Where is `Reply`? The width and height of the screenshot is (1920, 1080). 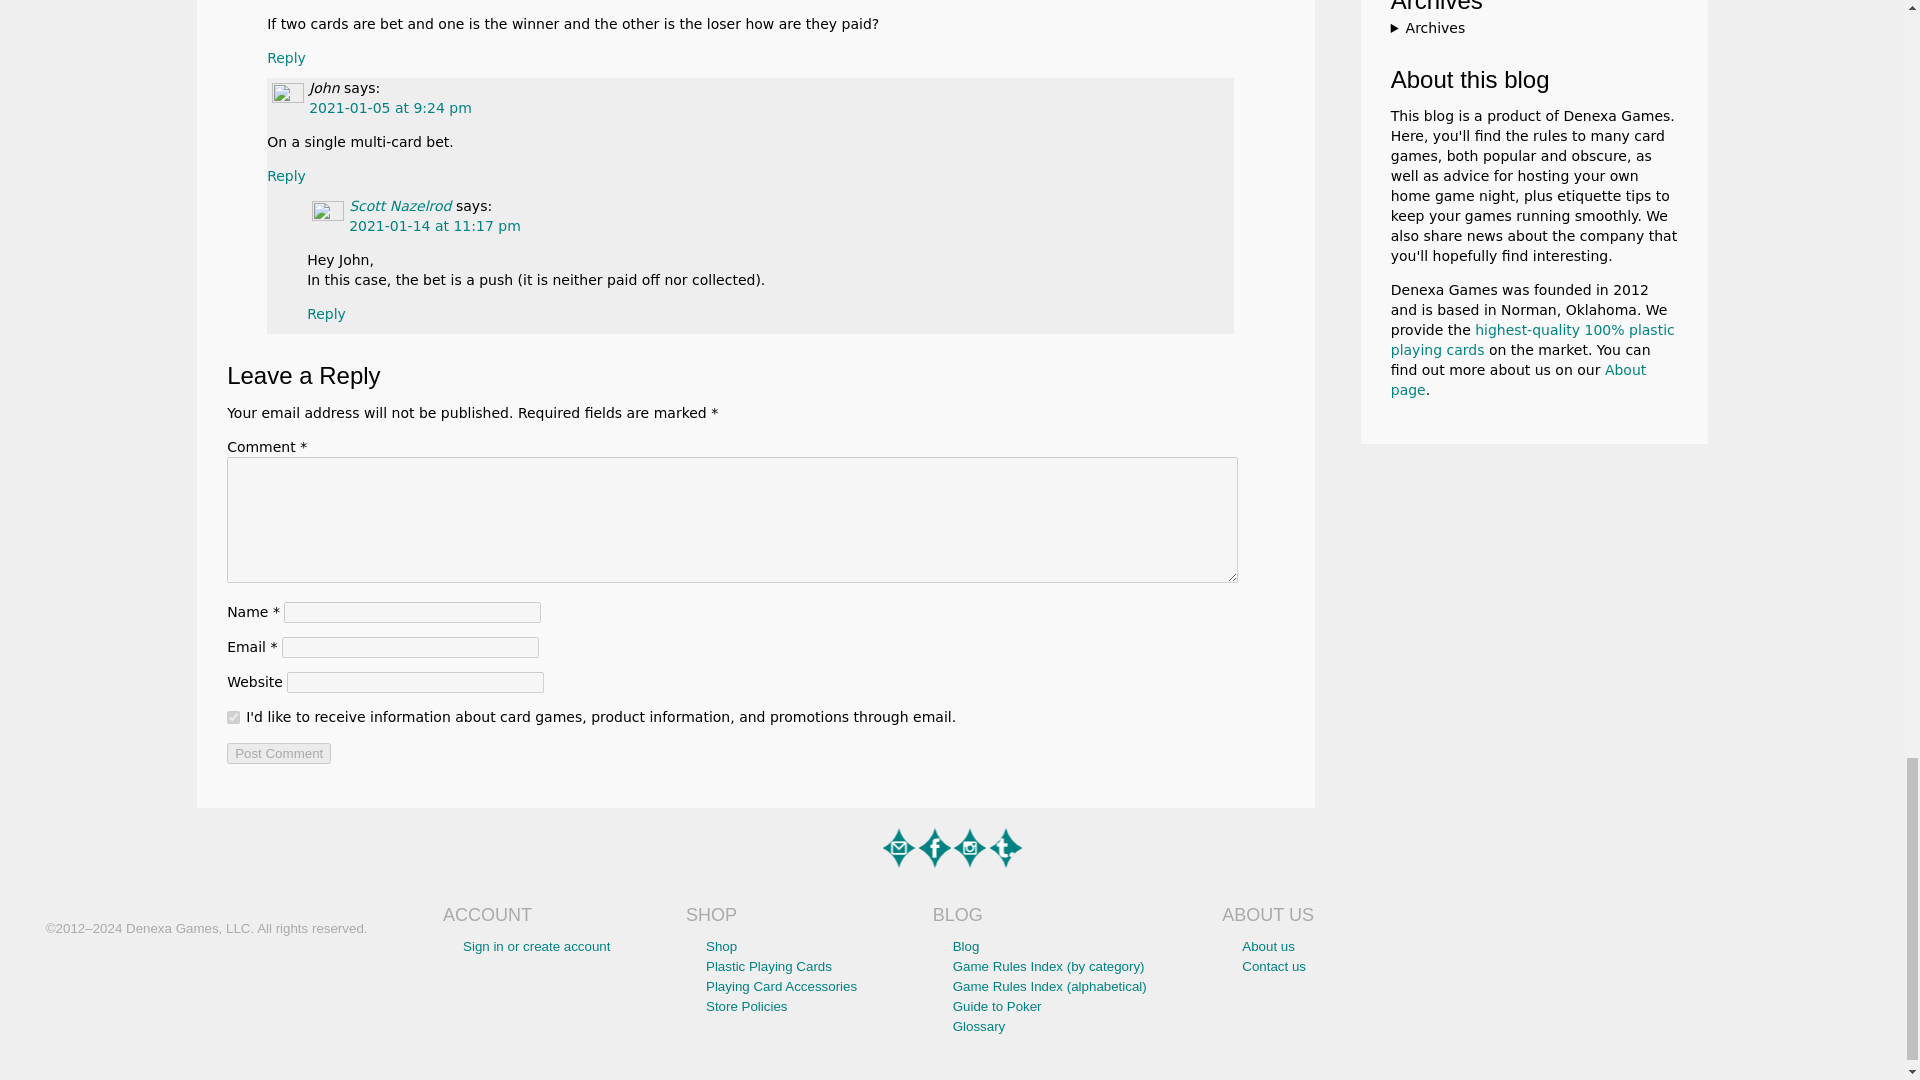 Reply is located at coordinates (286, 176).